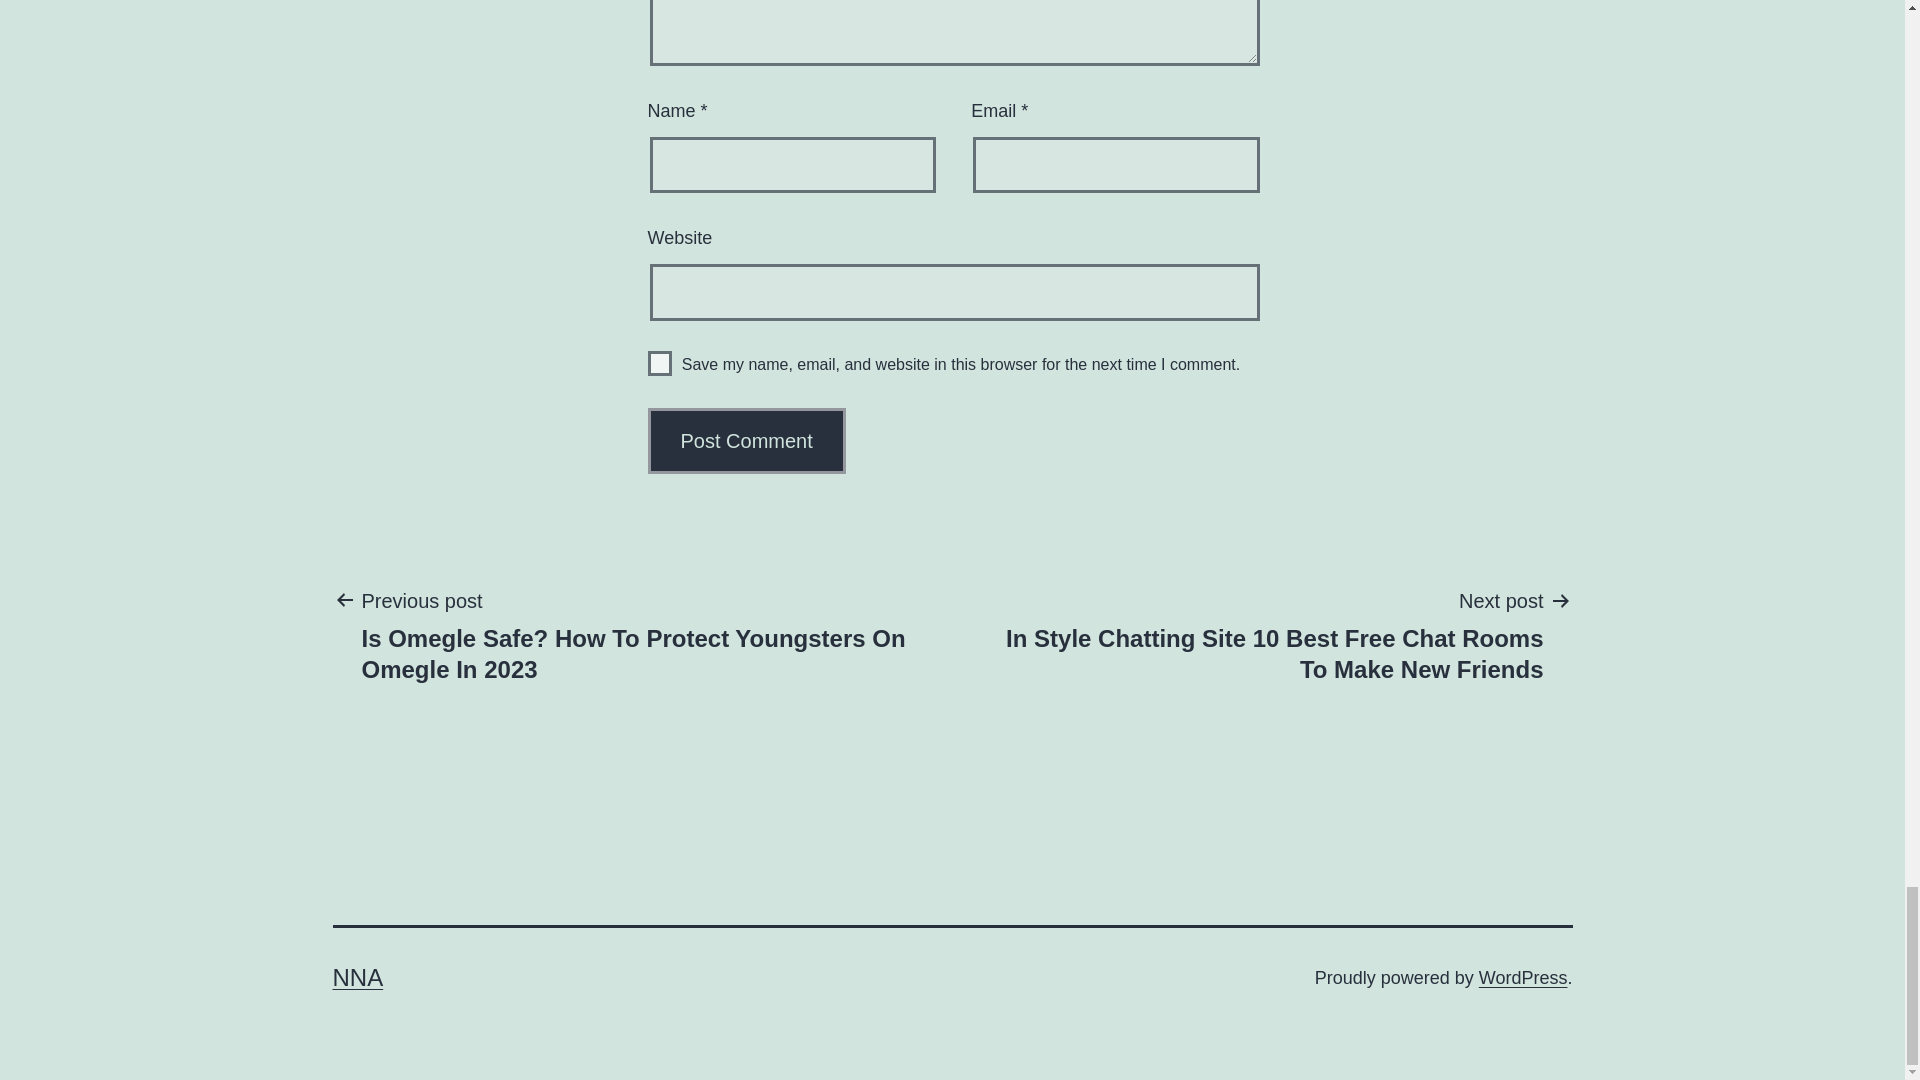 The image size is (1920, 1080). I want to click on NNA, so click(357, 978).